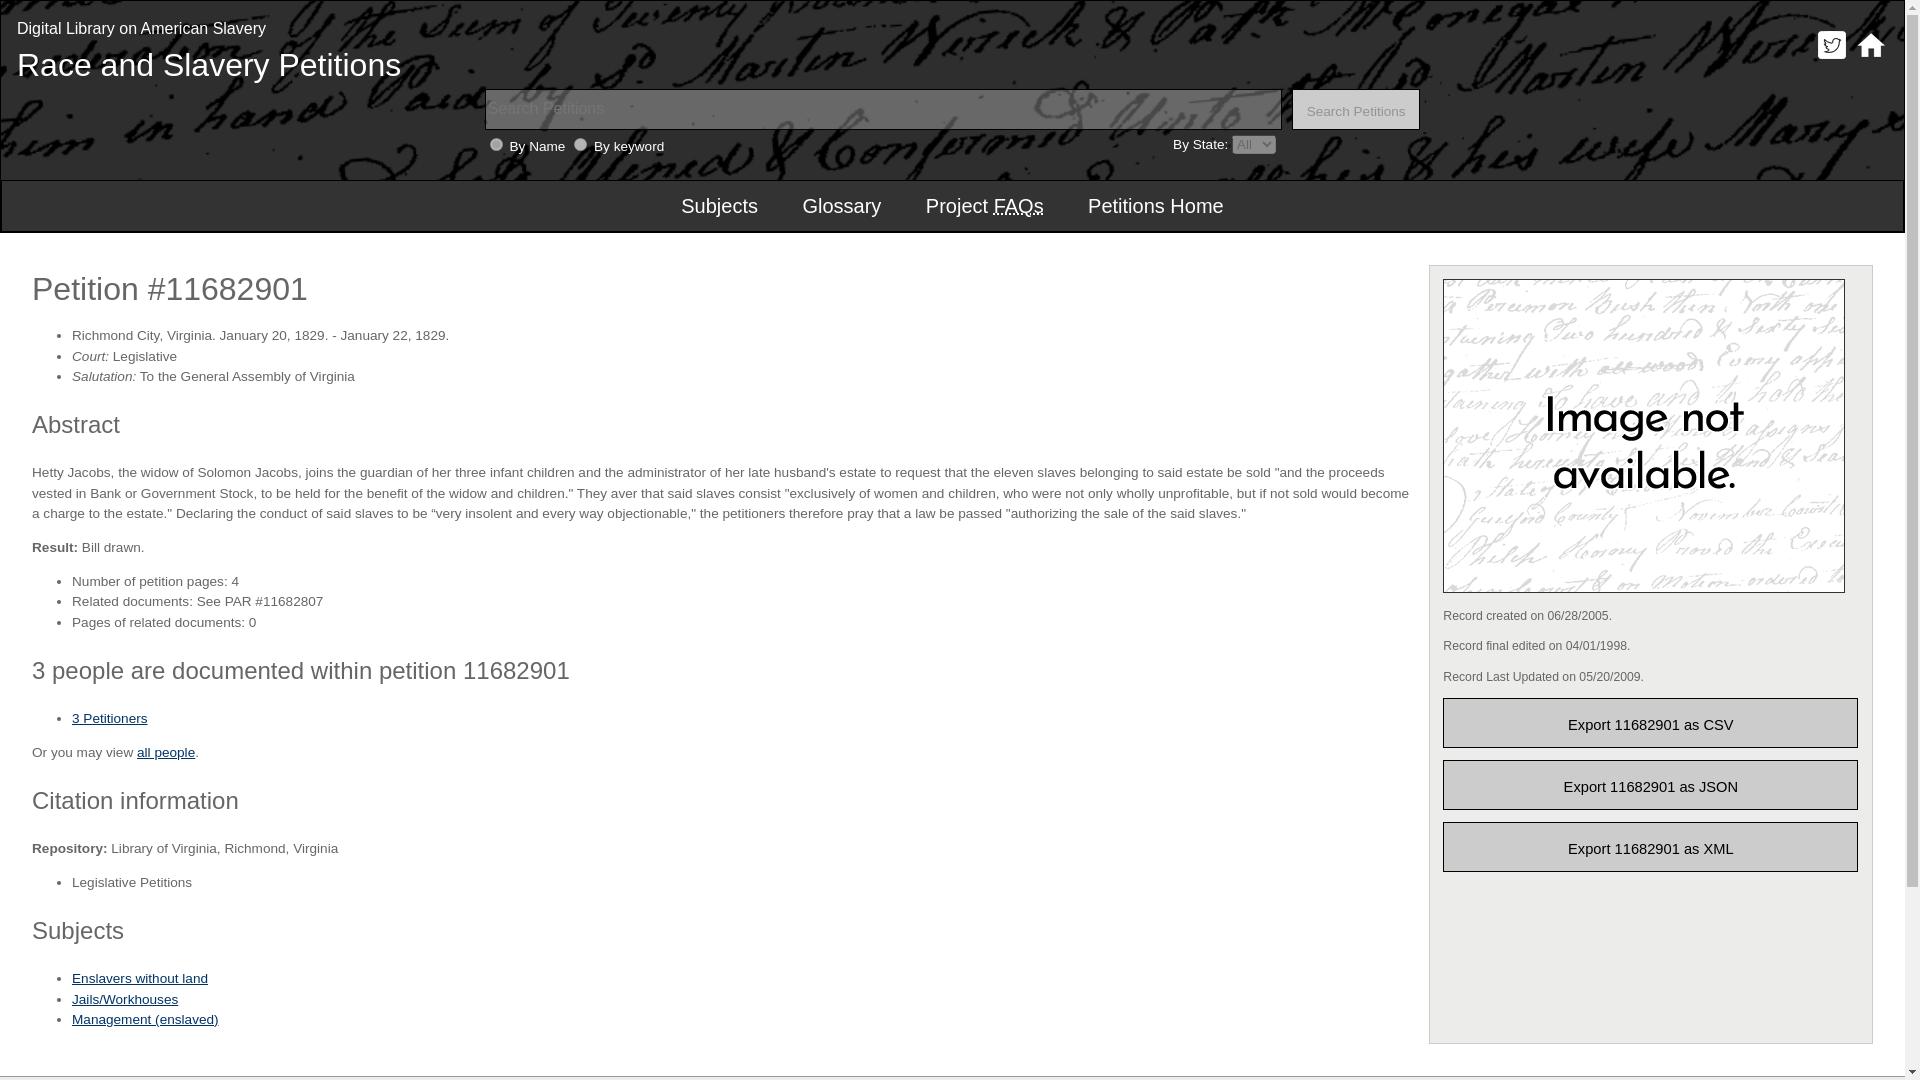 The height and width of the screenshot is (1080, 1920). I want to click on Digital Library on American Slavery Home Page, so click(1870, 58).